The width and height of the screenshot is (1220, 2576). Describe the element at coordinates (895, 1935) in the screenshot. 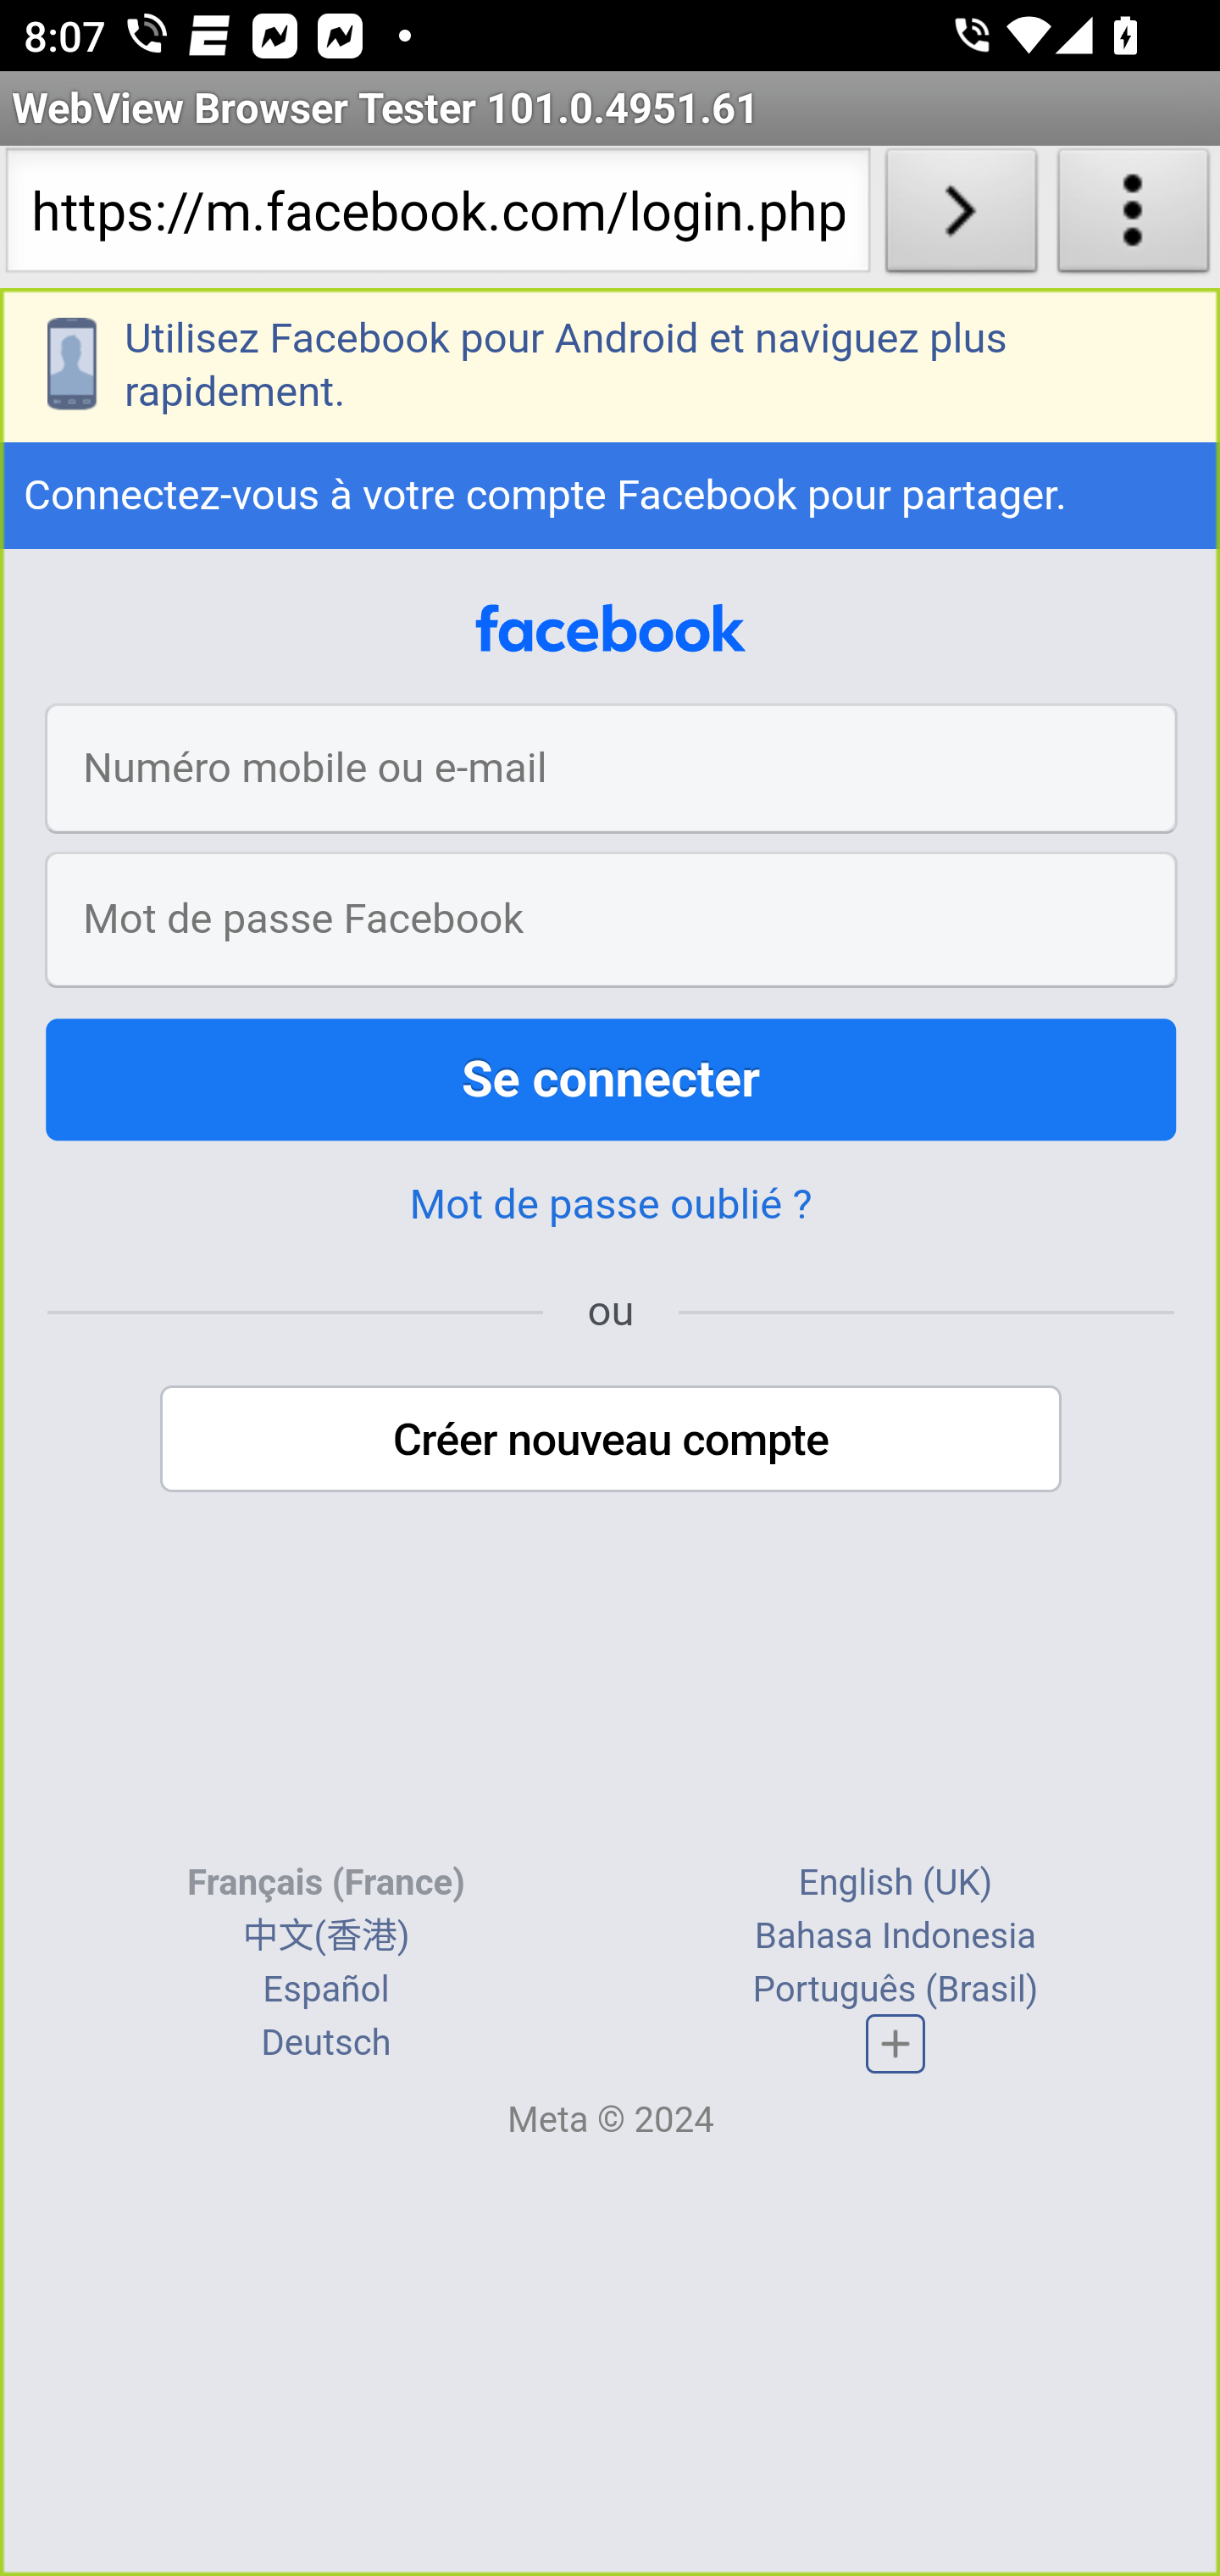

I see `Bahasa Indonesia` at that location.